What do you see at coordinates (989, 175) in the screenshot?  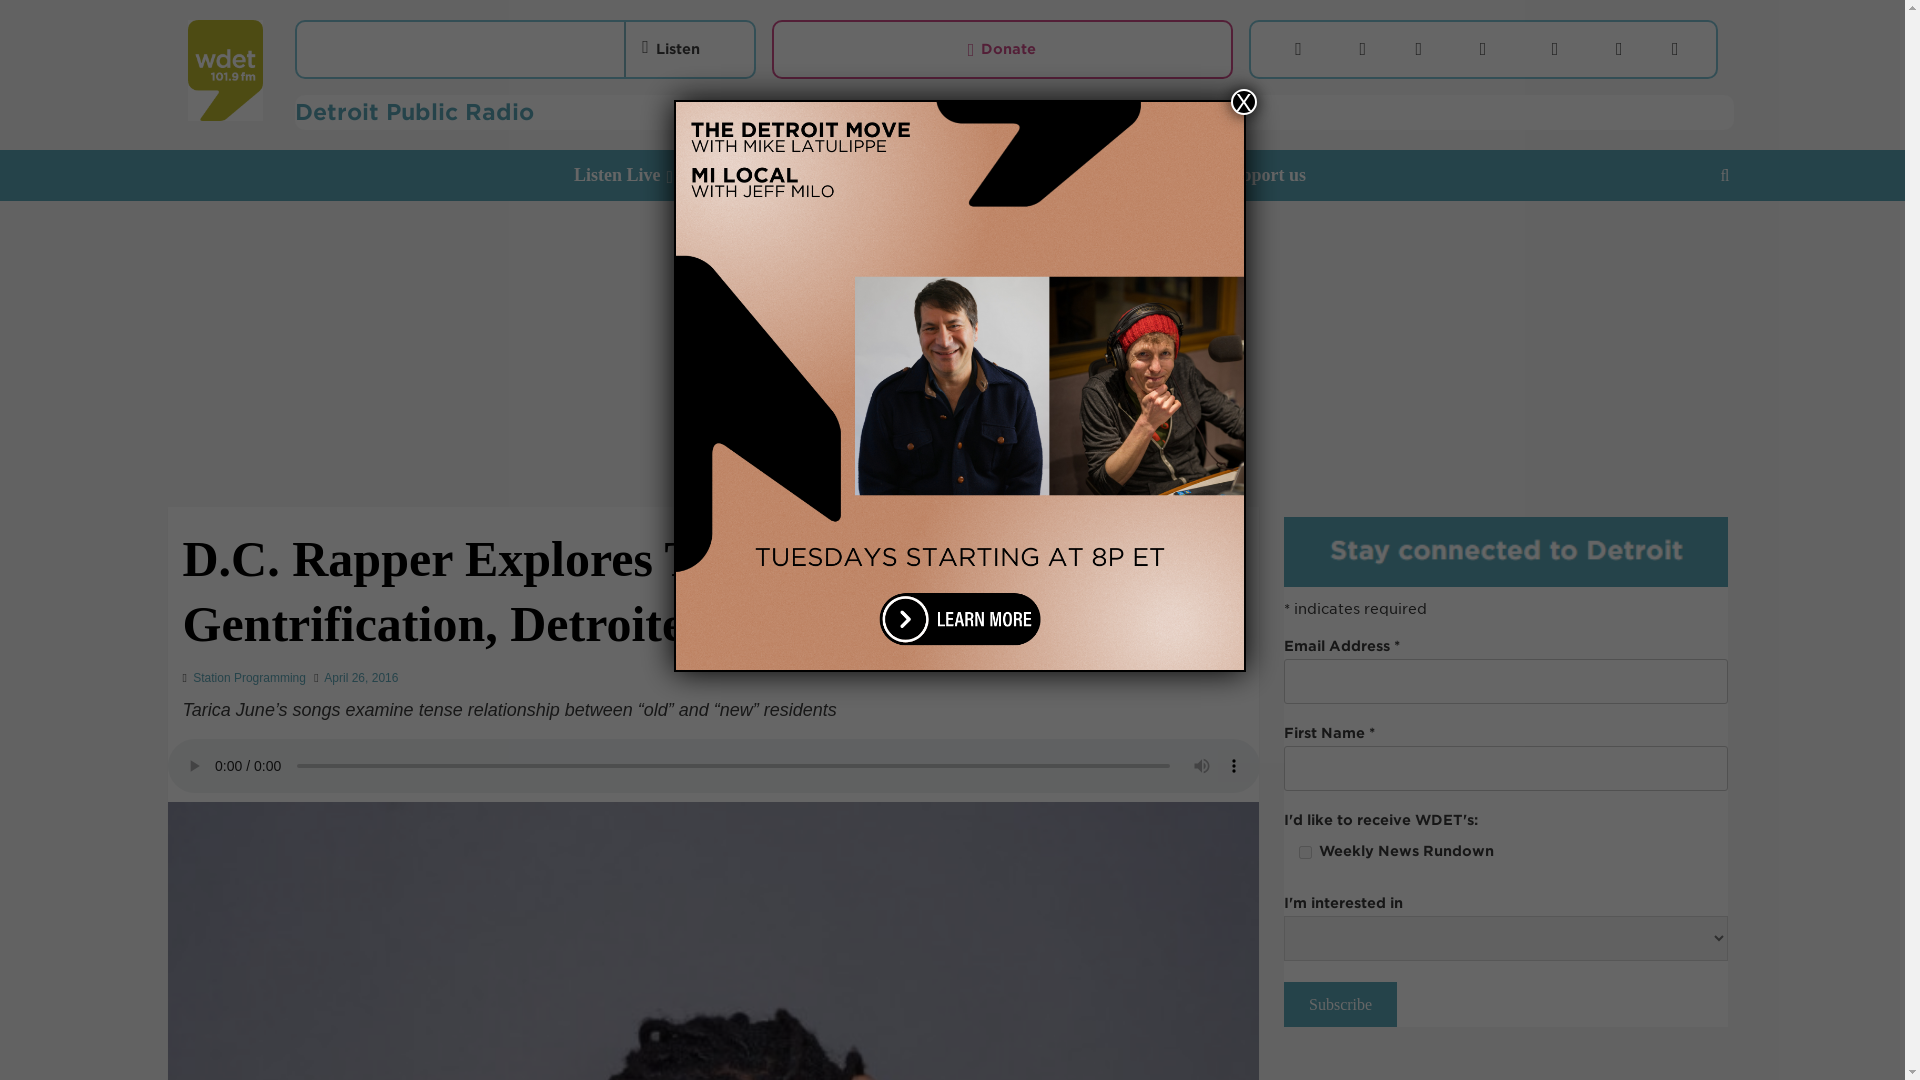 I see `Schedule` at bounding box center [989, 175].